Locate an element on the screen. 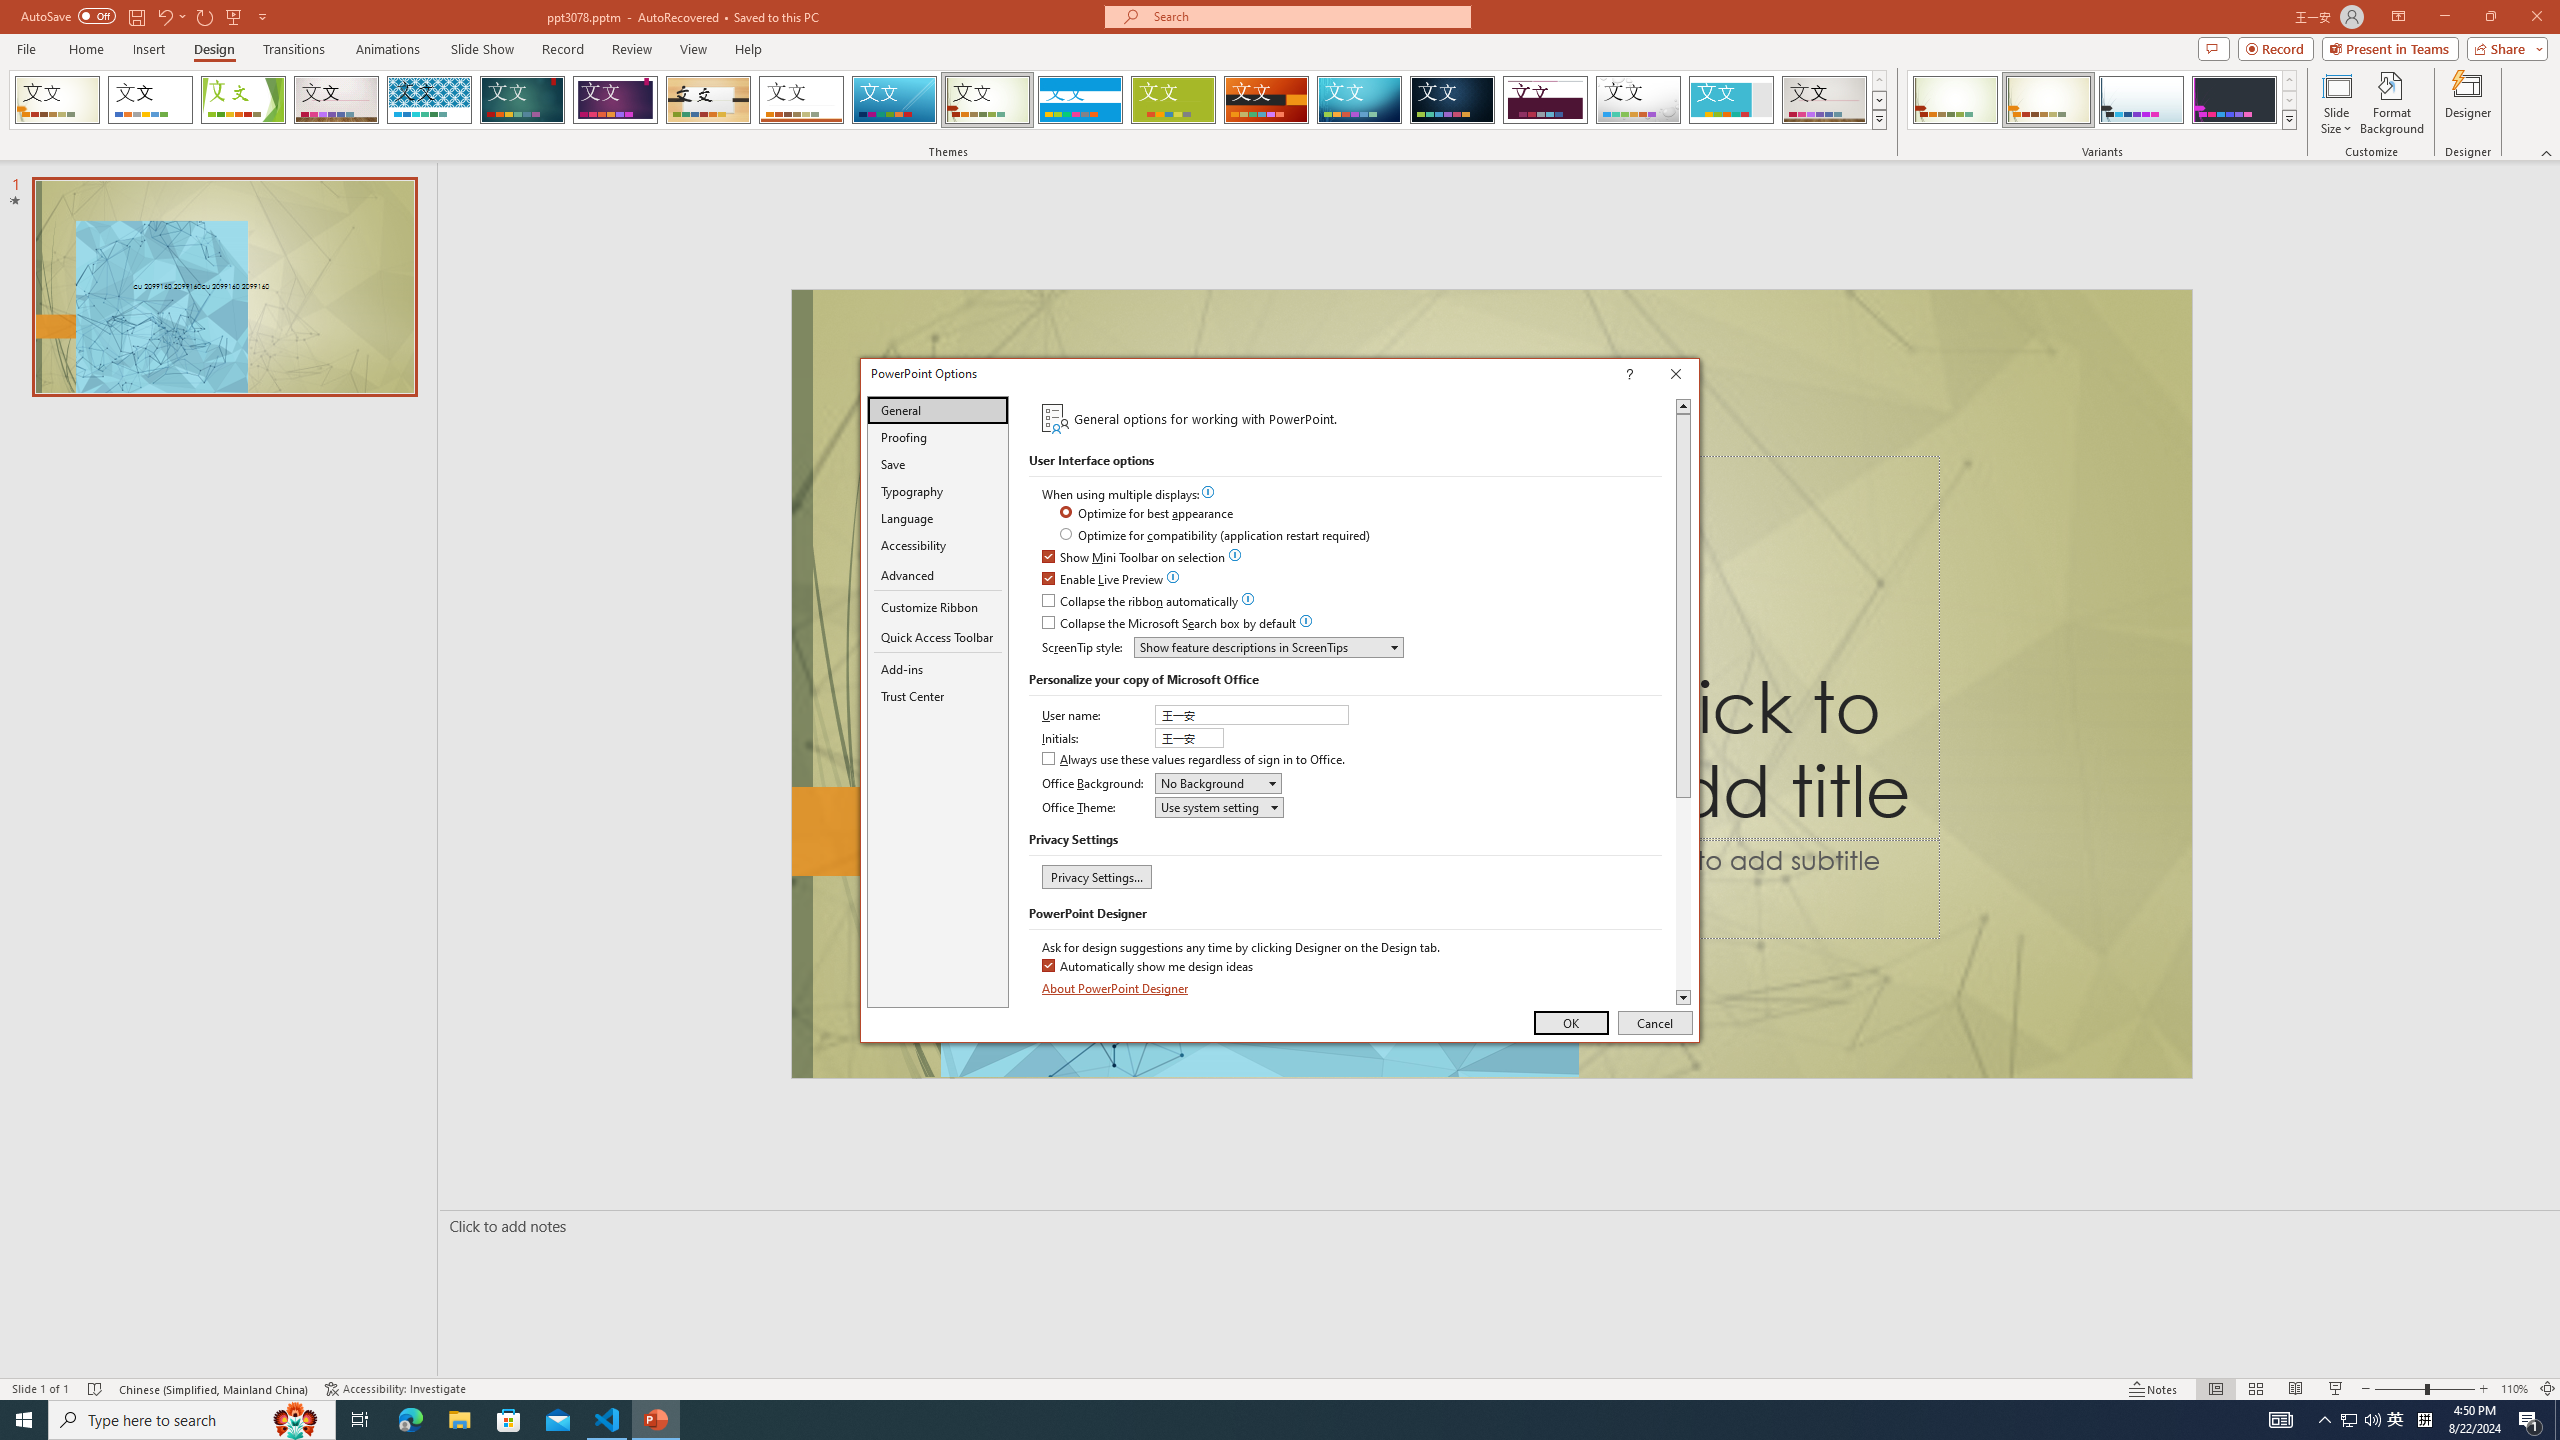  Ion Loading Preview... is located at coordinates (522, 100).